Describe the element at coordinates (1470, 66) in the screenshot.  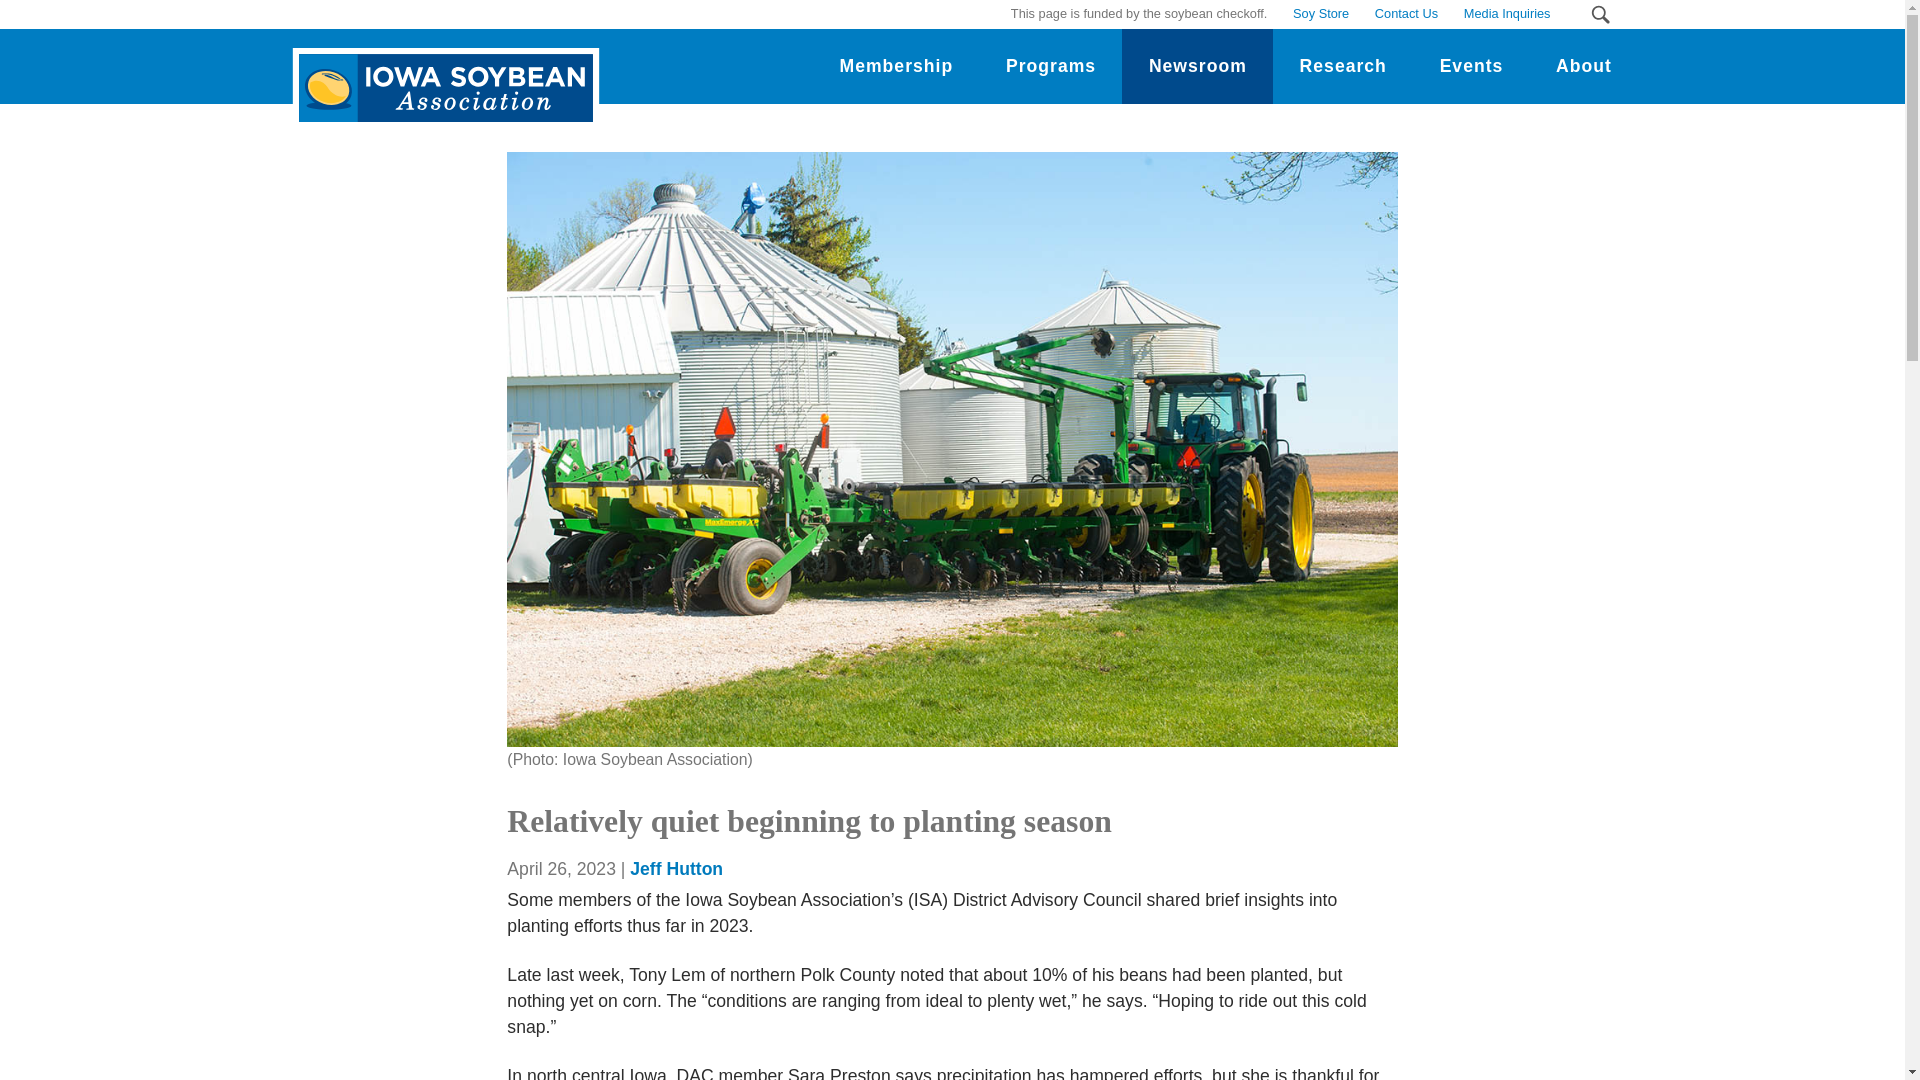
I see `Events` at that location.